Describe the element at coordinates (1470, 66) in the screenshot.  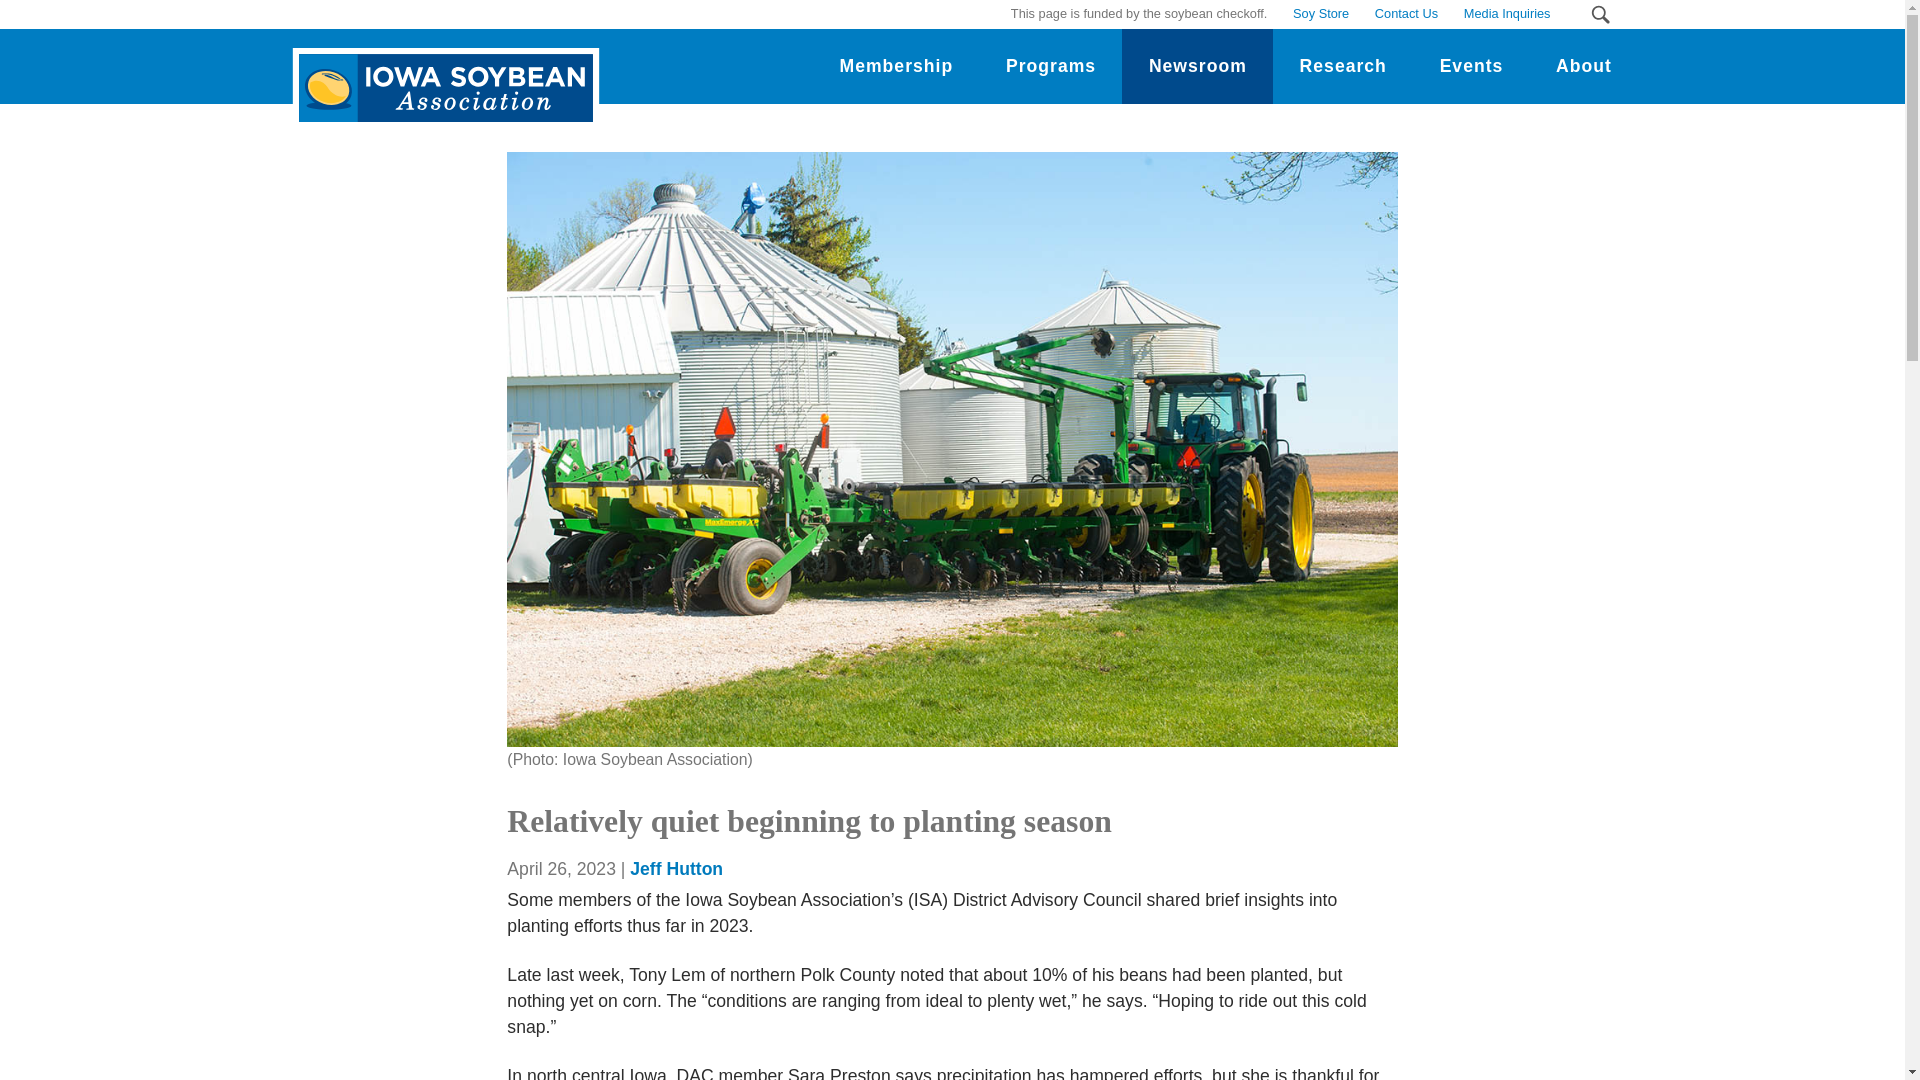
I see `Events` at that location.